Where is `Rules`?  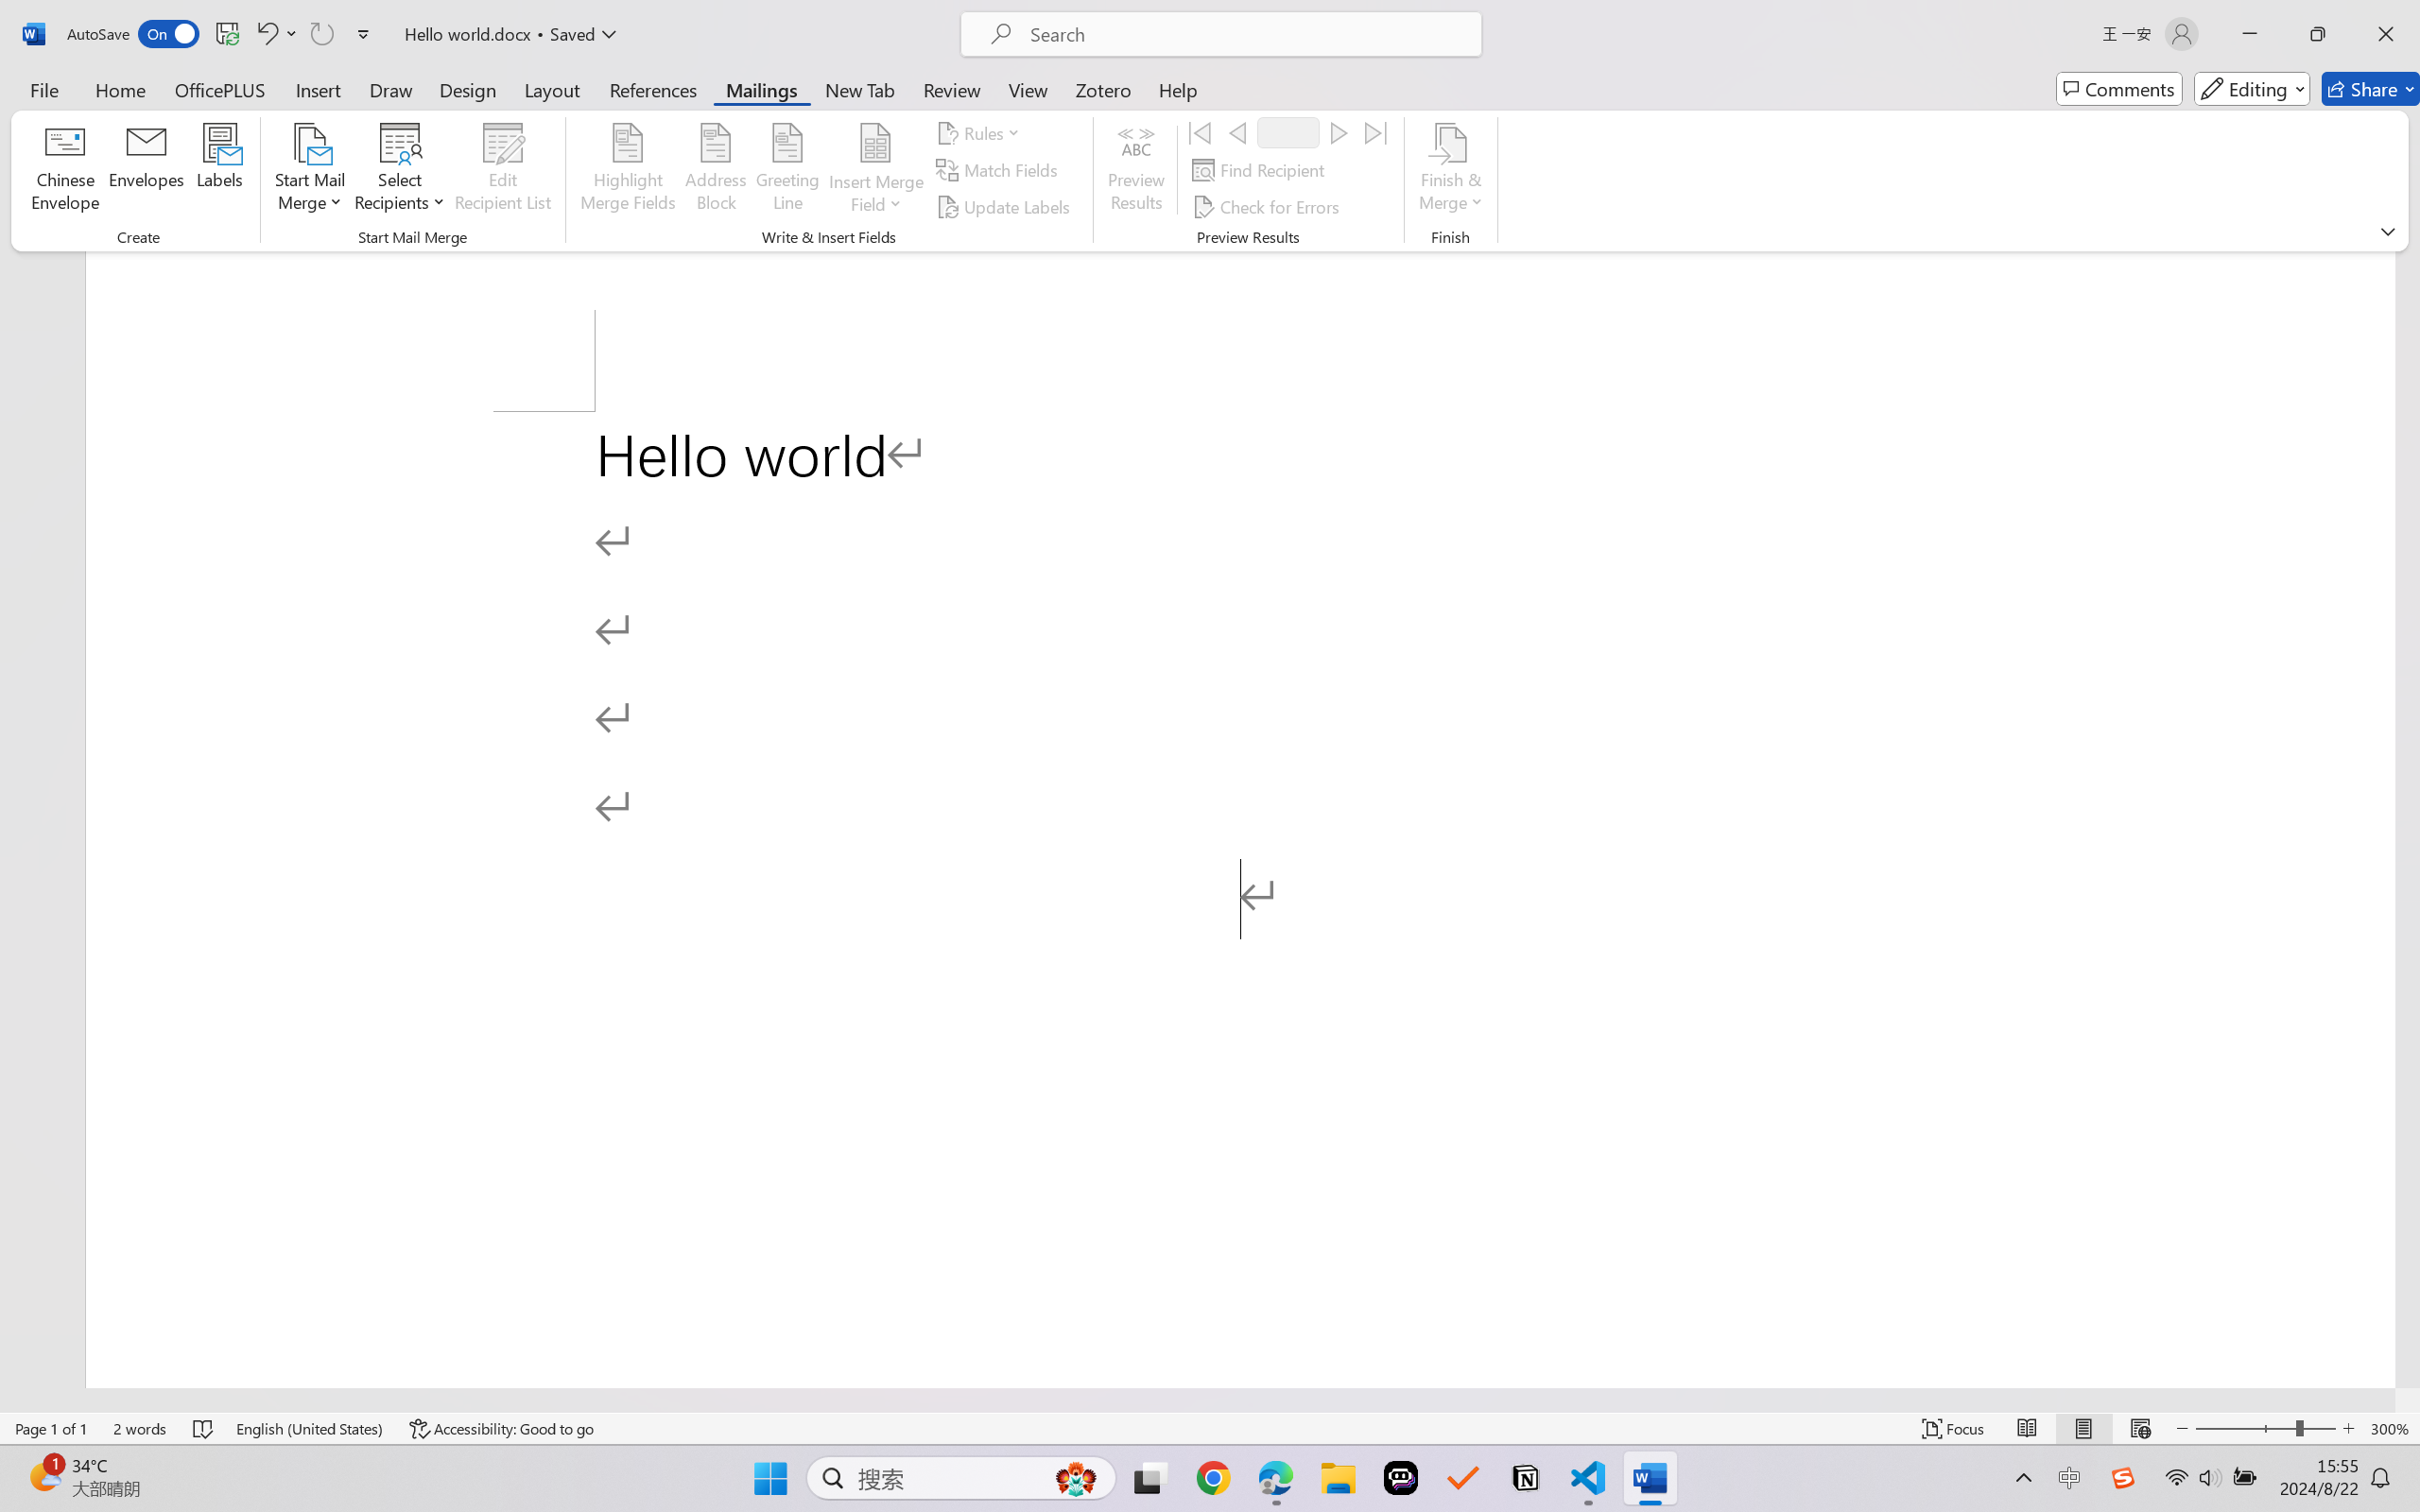 Rules is located at coordinates (981, 132).